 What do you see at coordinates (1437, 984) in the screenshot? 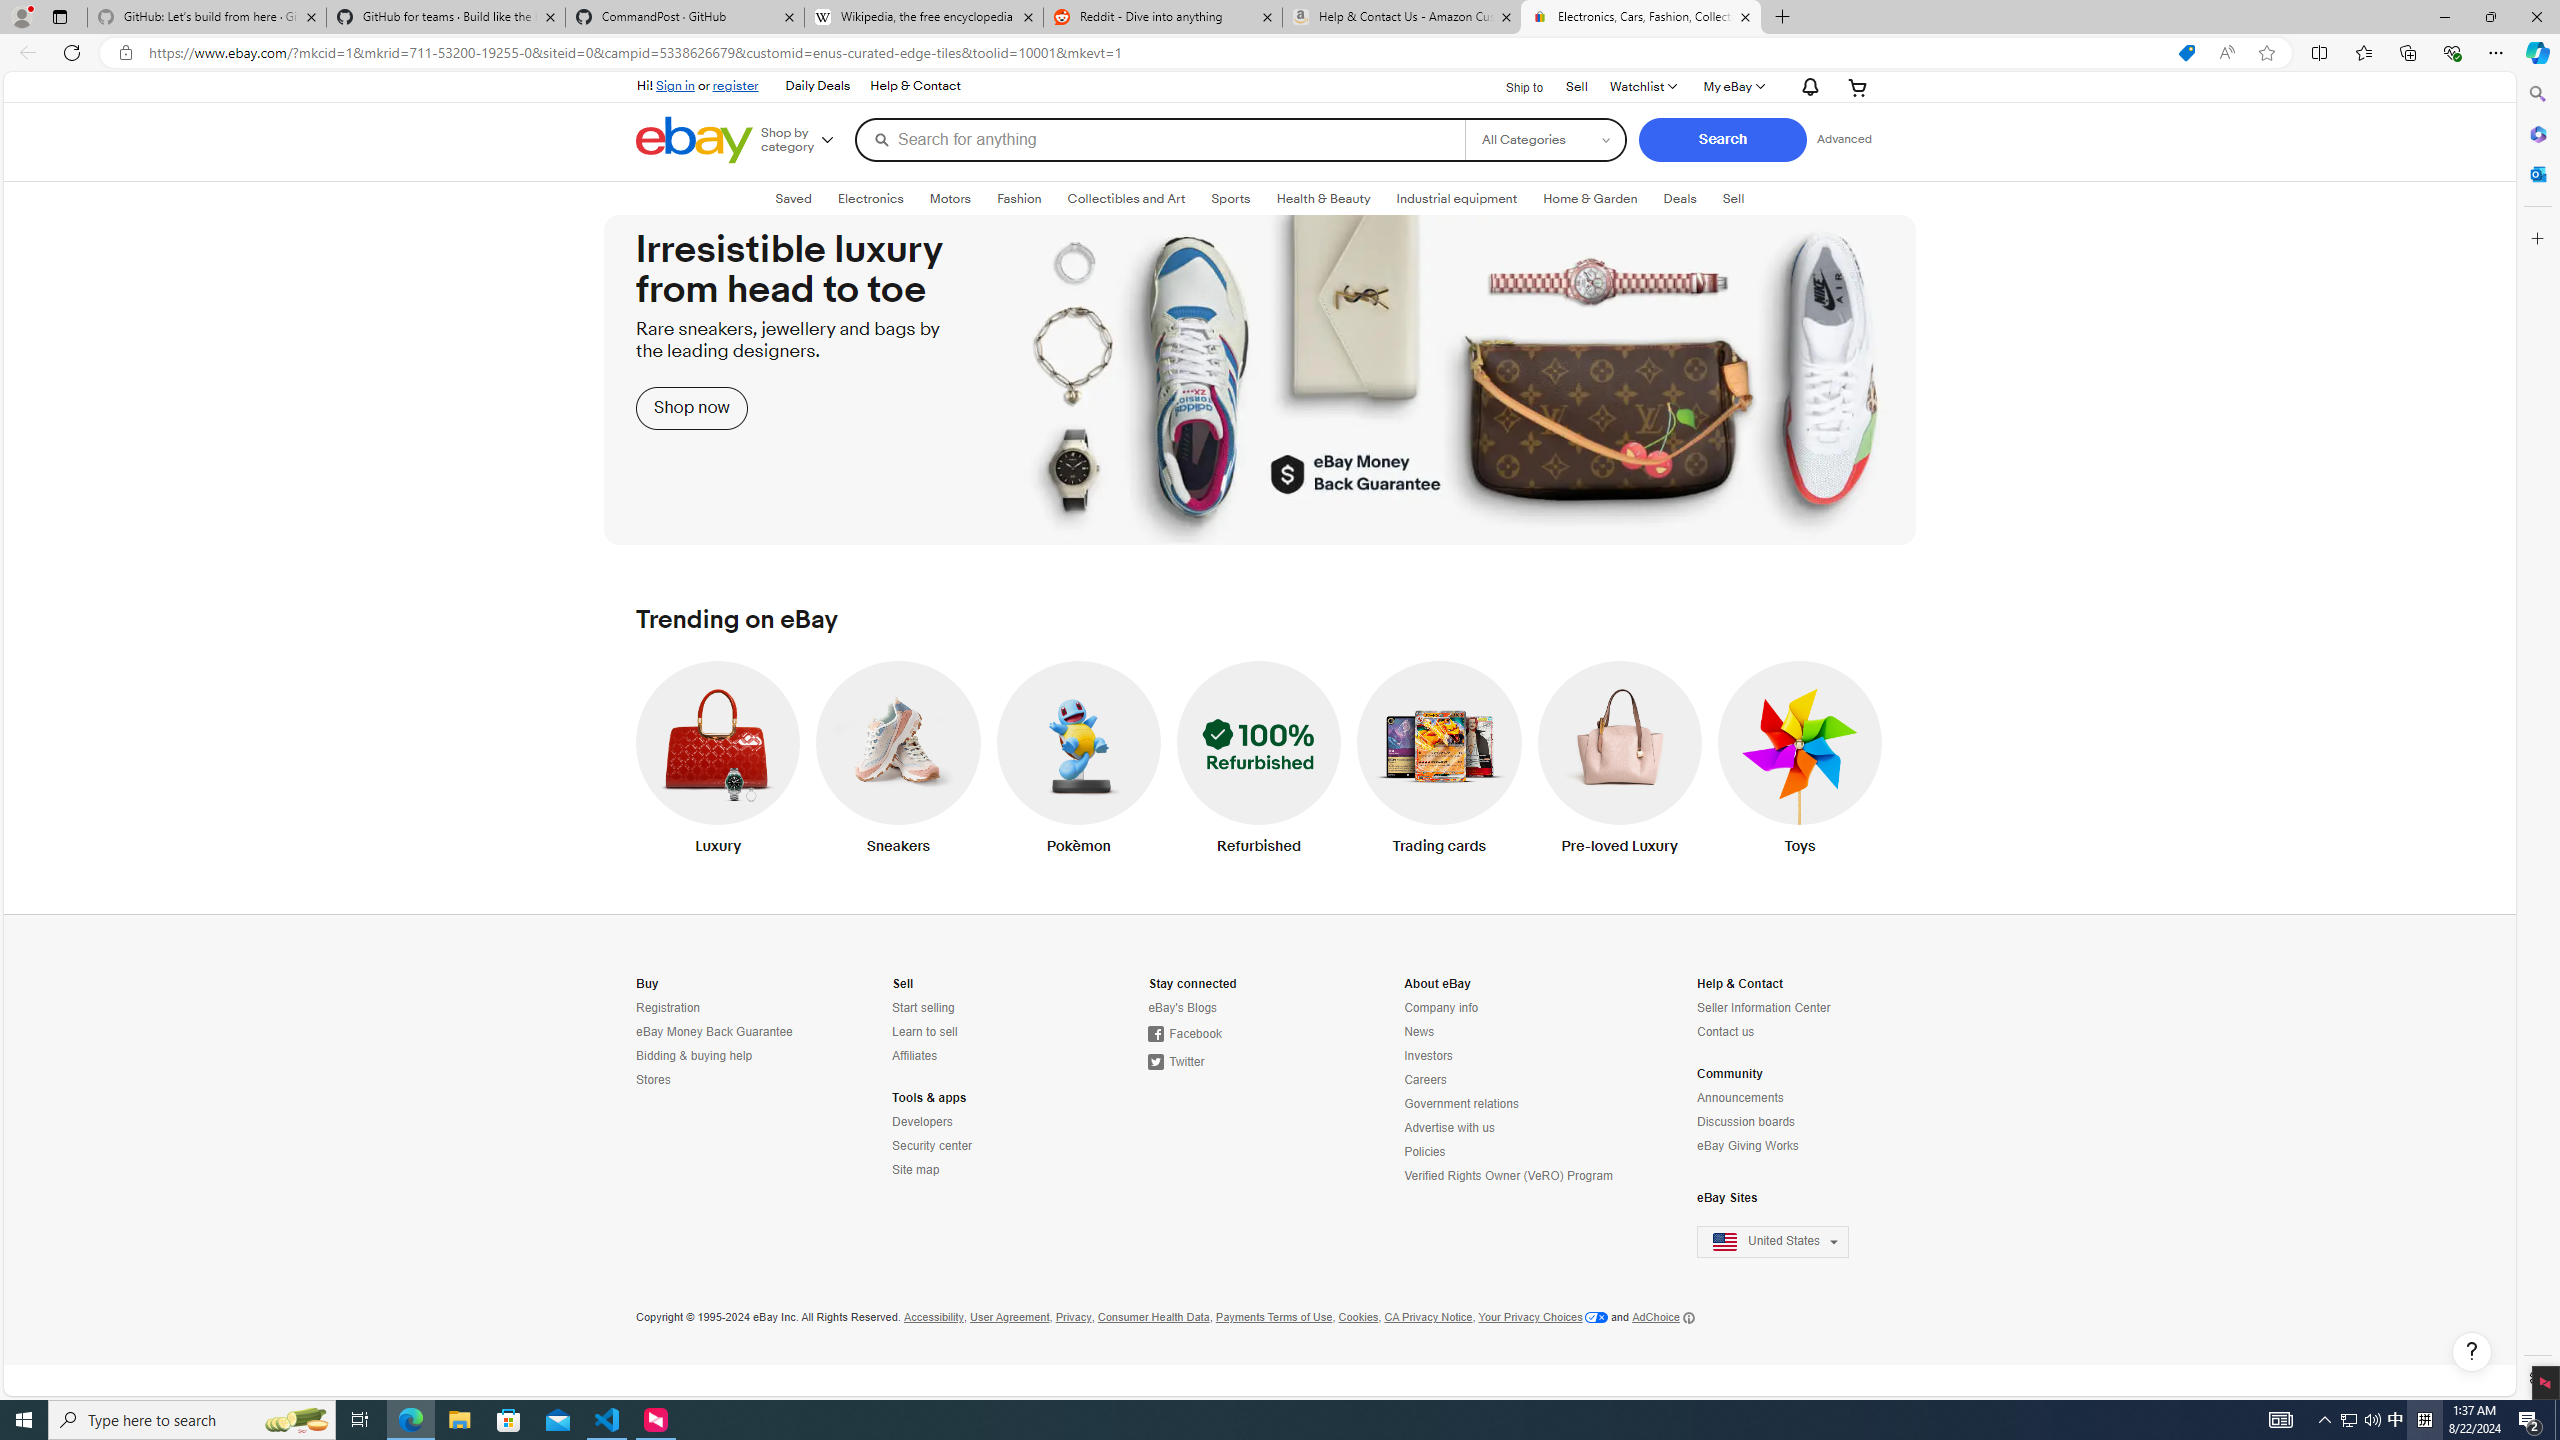
I see `About eBay` at bounding box center [1437, 984].